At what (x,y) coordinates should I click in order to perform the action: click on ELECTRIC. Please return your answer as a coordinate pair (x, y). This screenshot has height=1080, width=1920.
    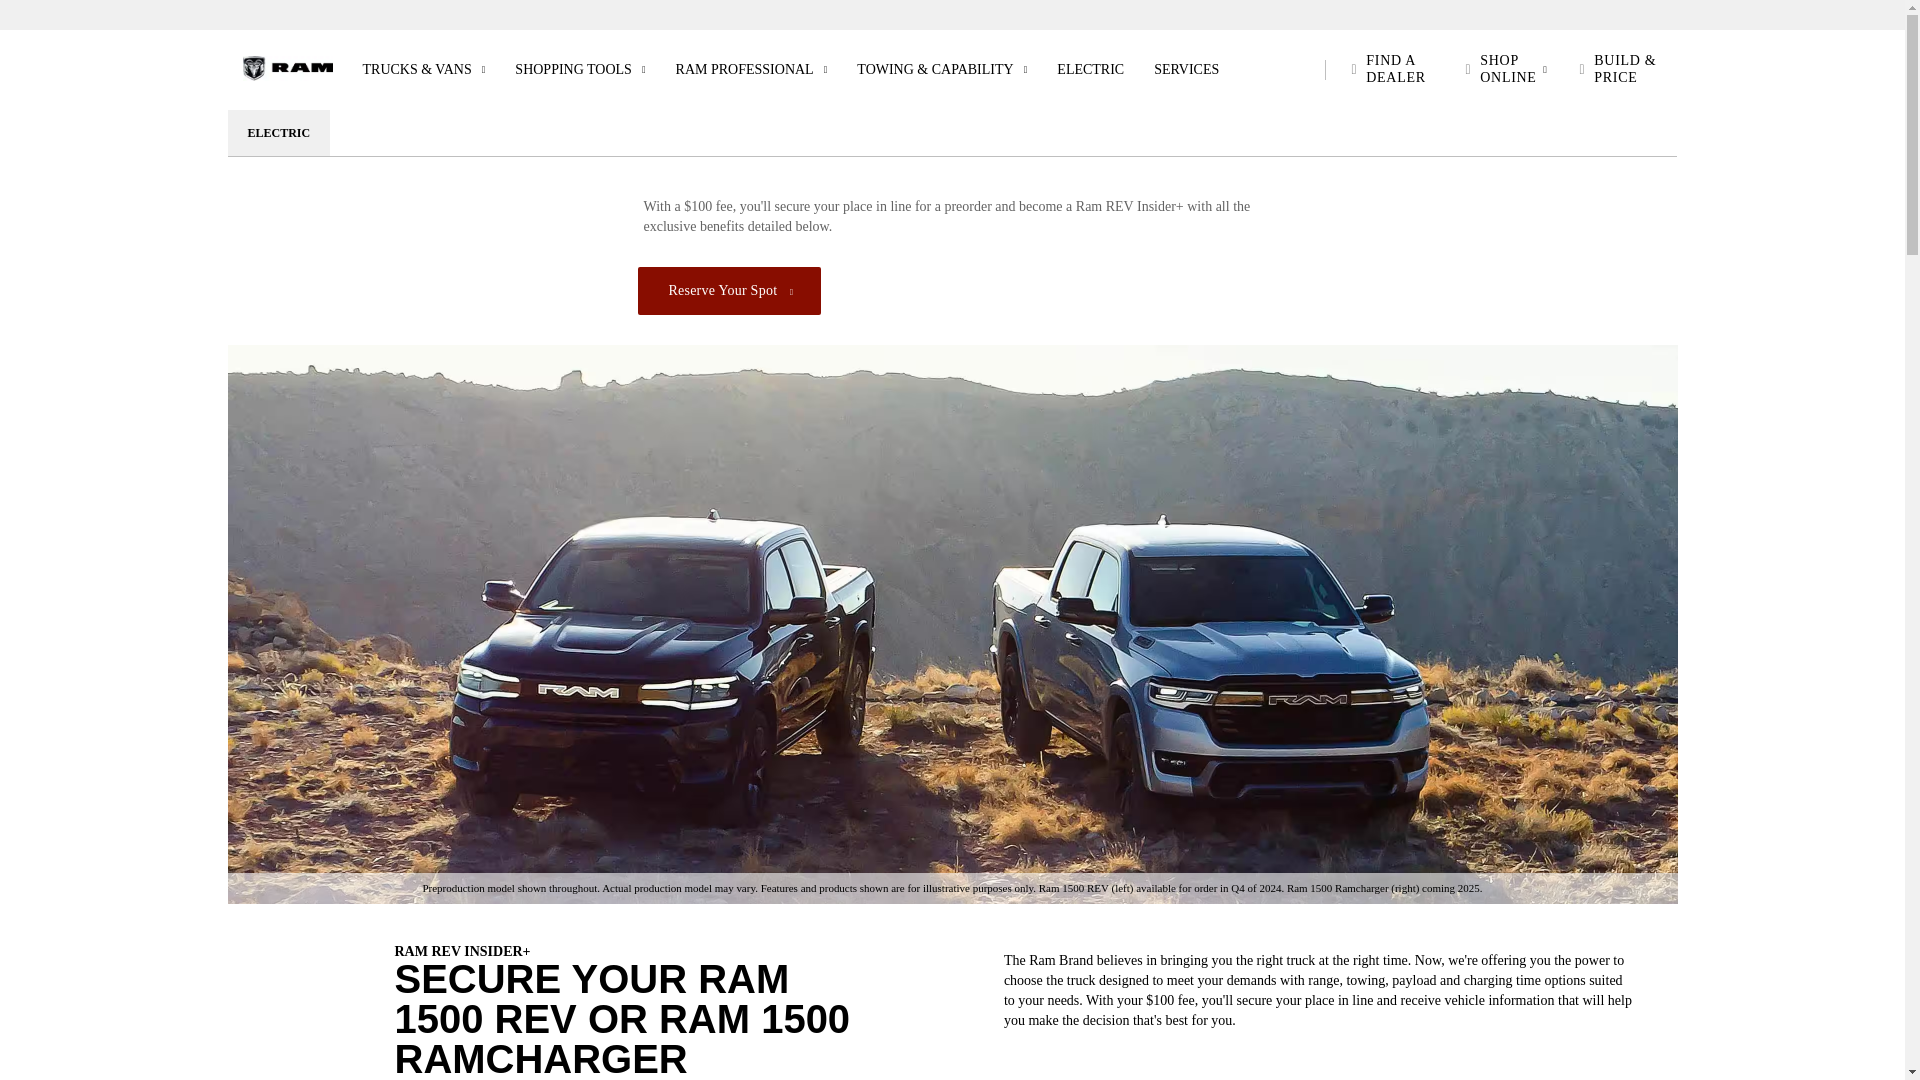
    Looking at the image, I should click on (1090, 70).